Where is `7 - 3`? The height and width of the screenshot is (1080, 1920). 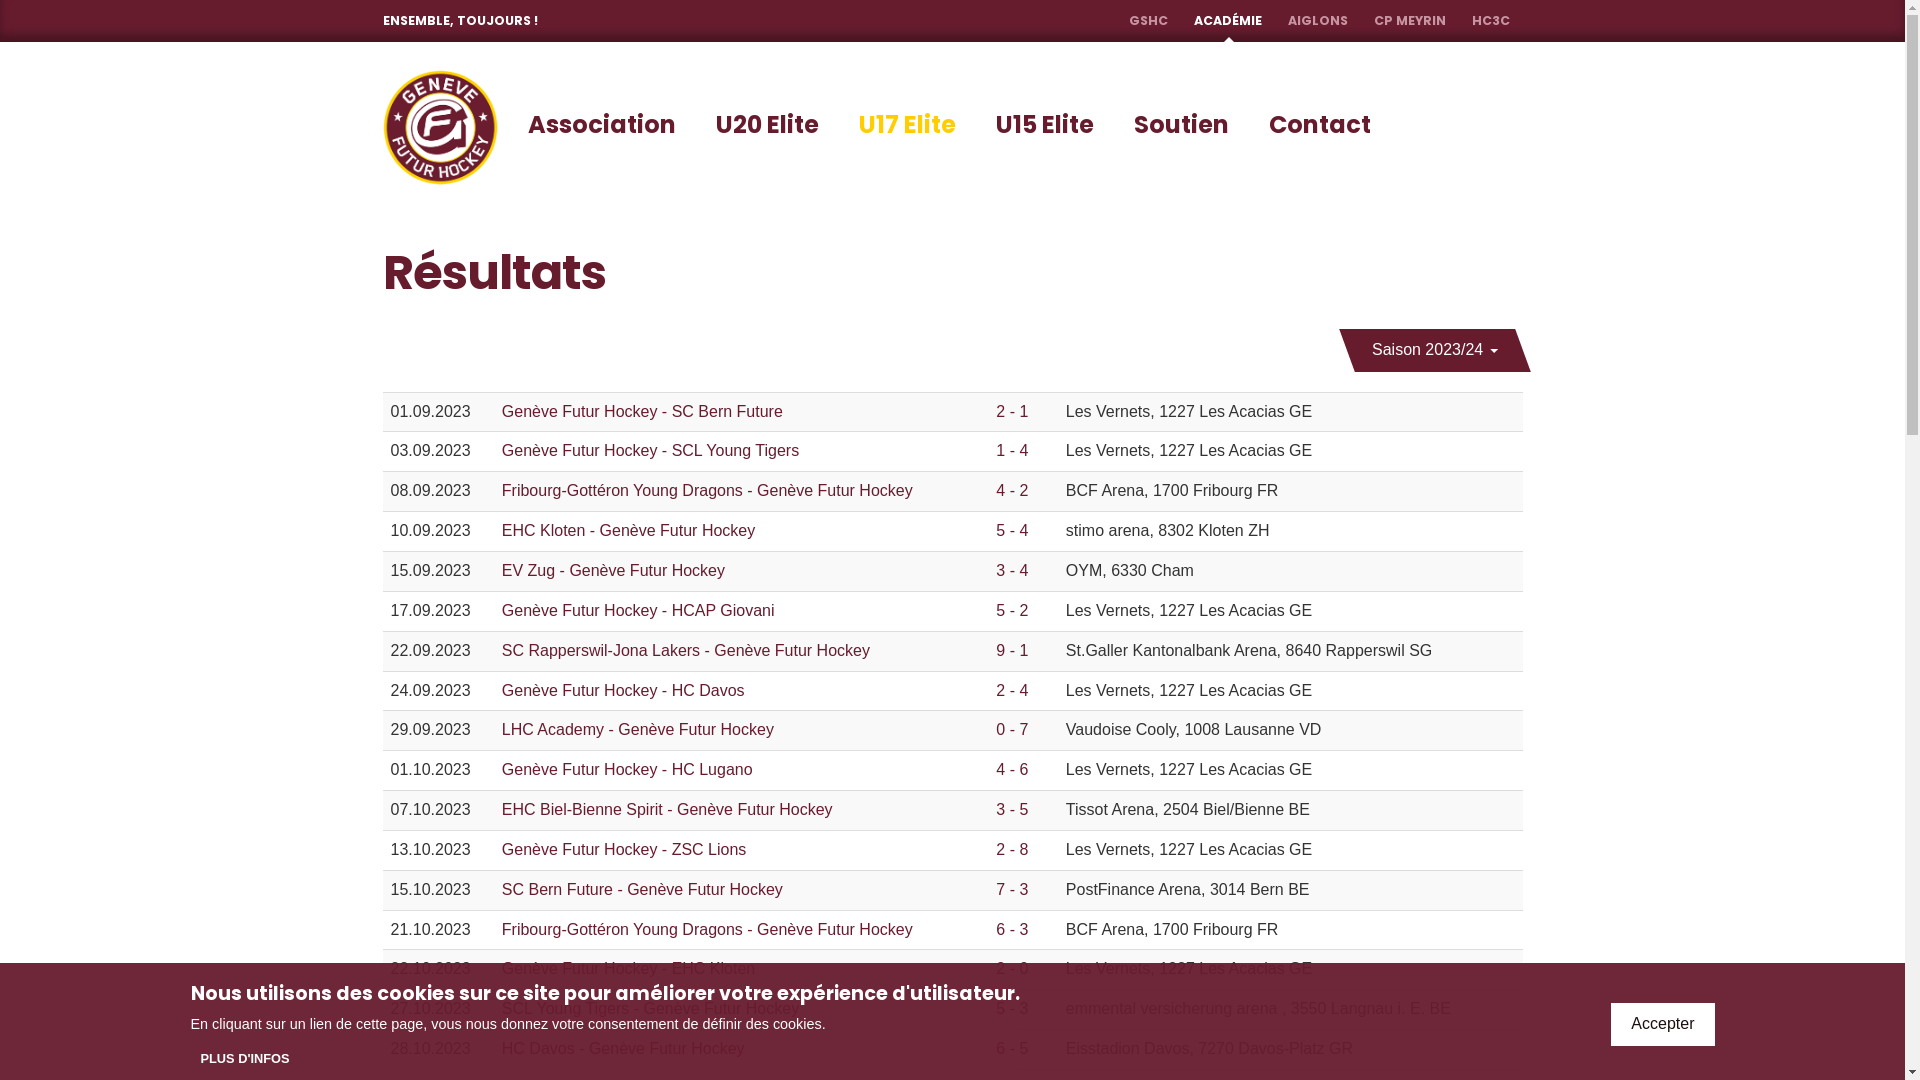
7 - 3 is located at coordinates (1012, 890).